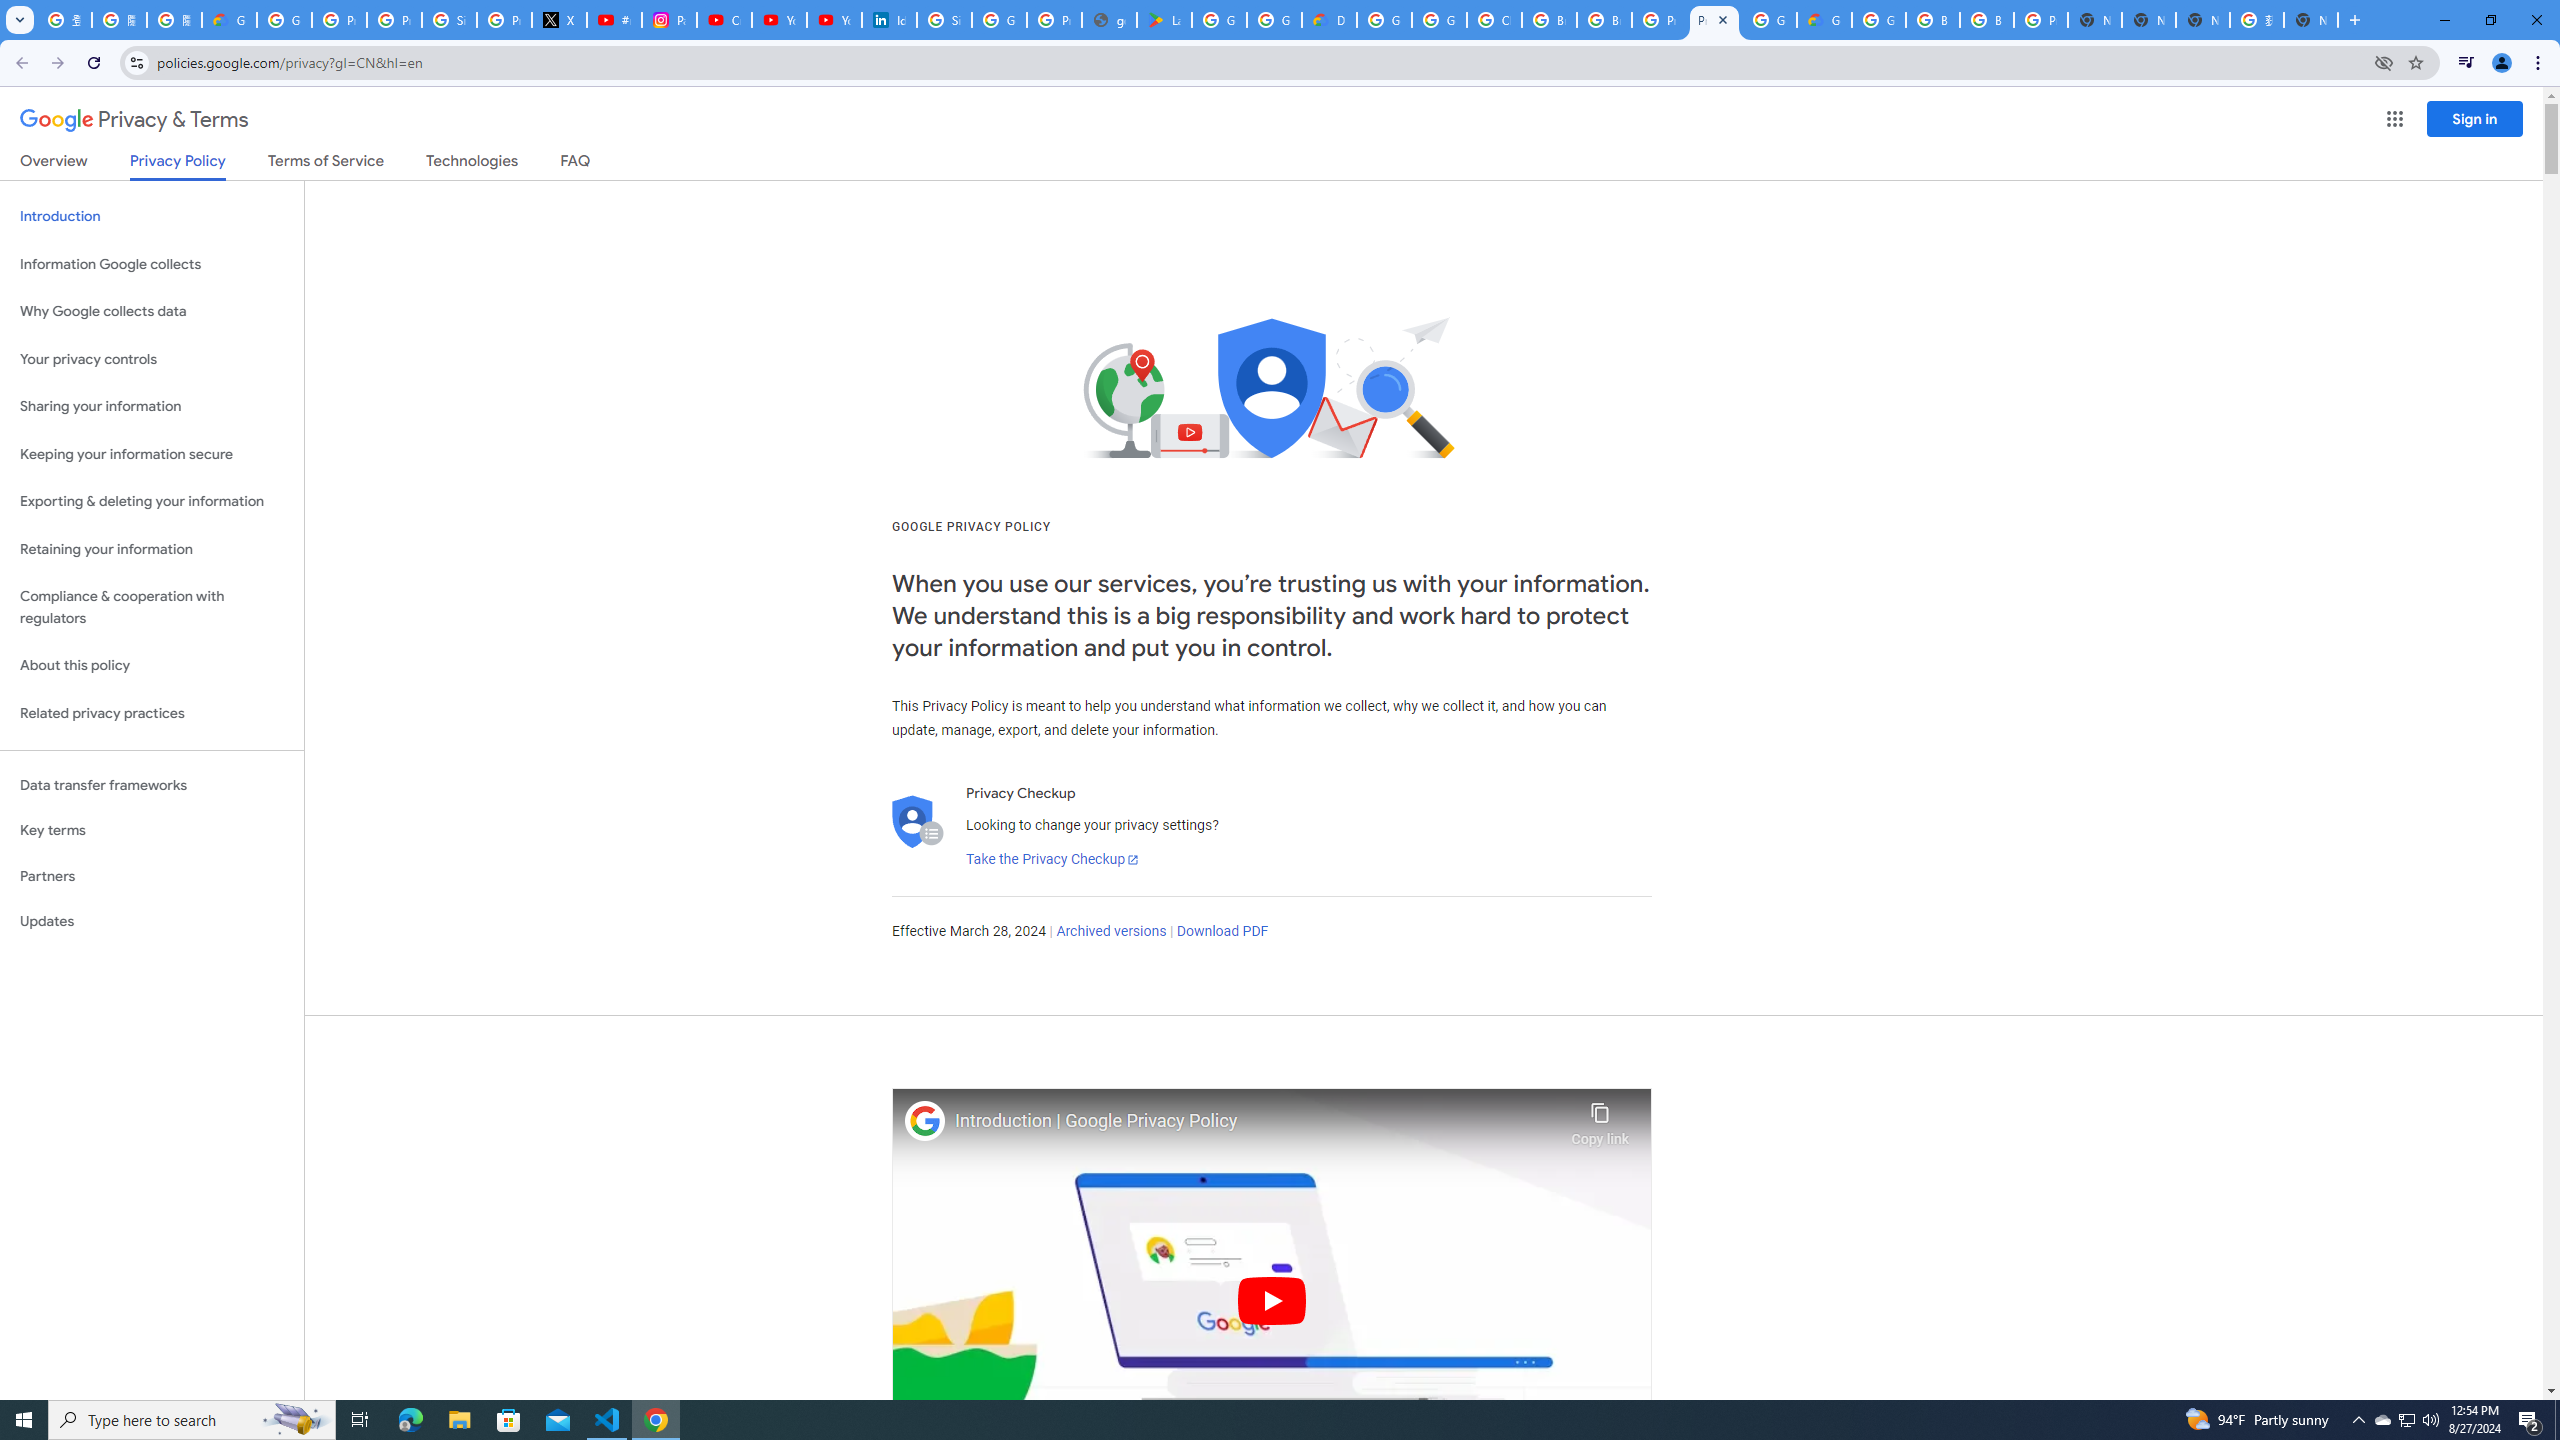 The width and height of the screenshot is (2560, 1440). Describe the element at coordinates (925, 1120) in the screenshot. I see `Photo image of Google` at that location.